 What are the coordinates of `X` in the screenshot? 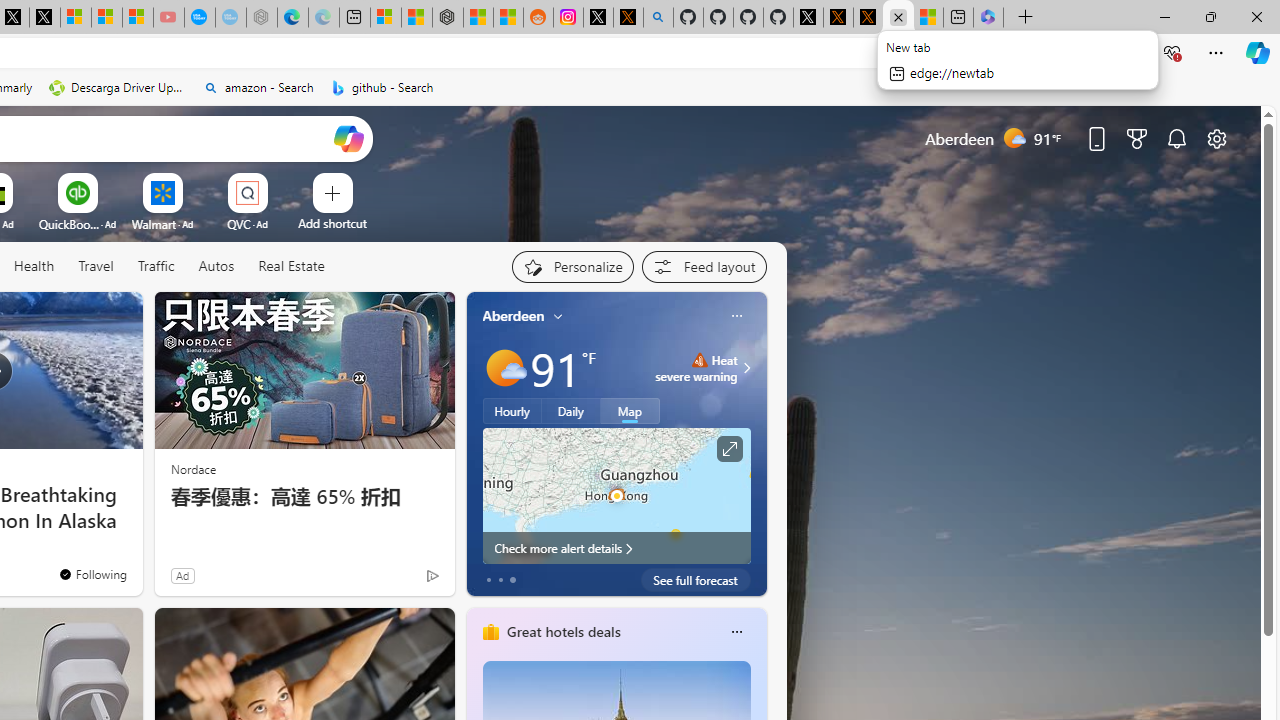 It's located at (44, 18).